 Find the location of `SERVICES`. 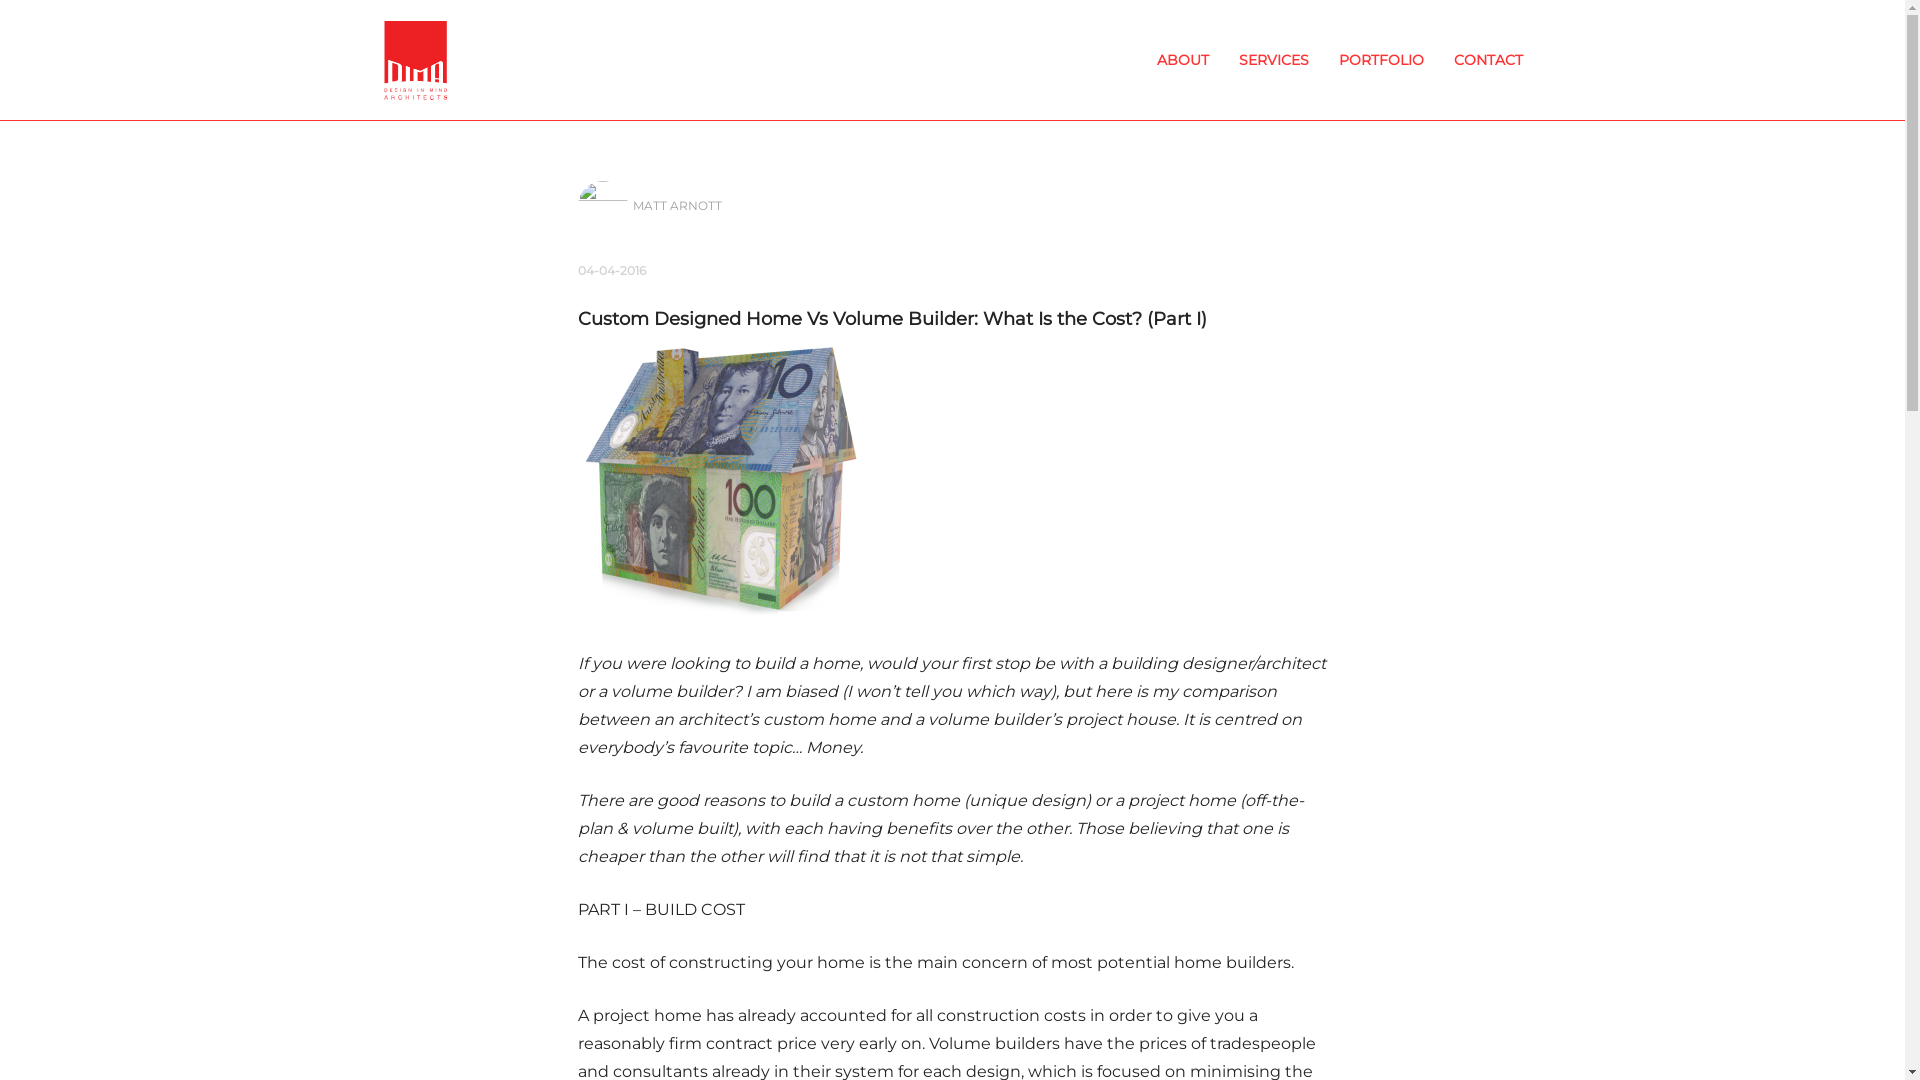

SERVICES is located at coordinates (1274, 60).